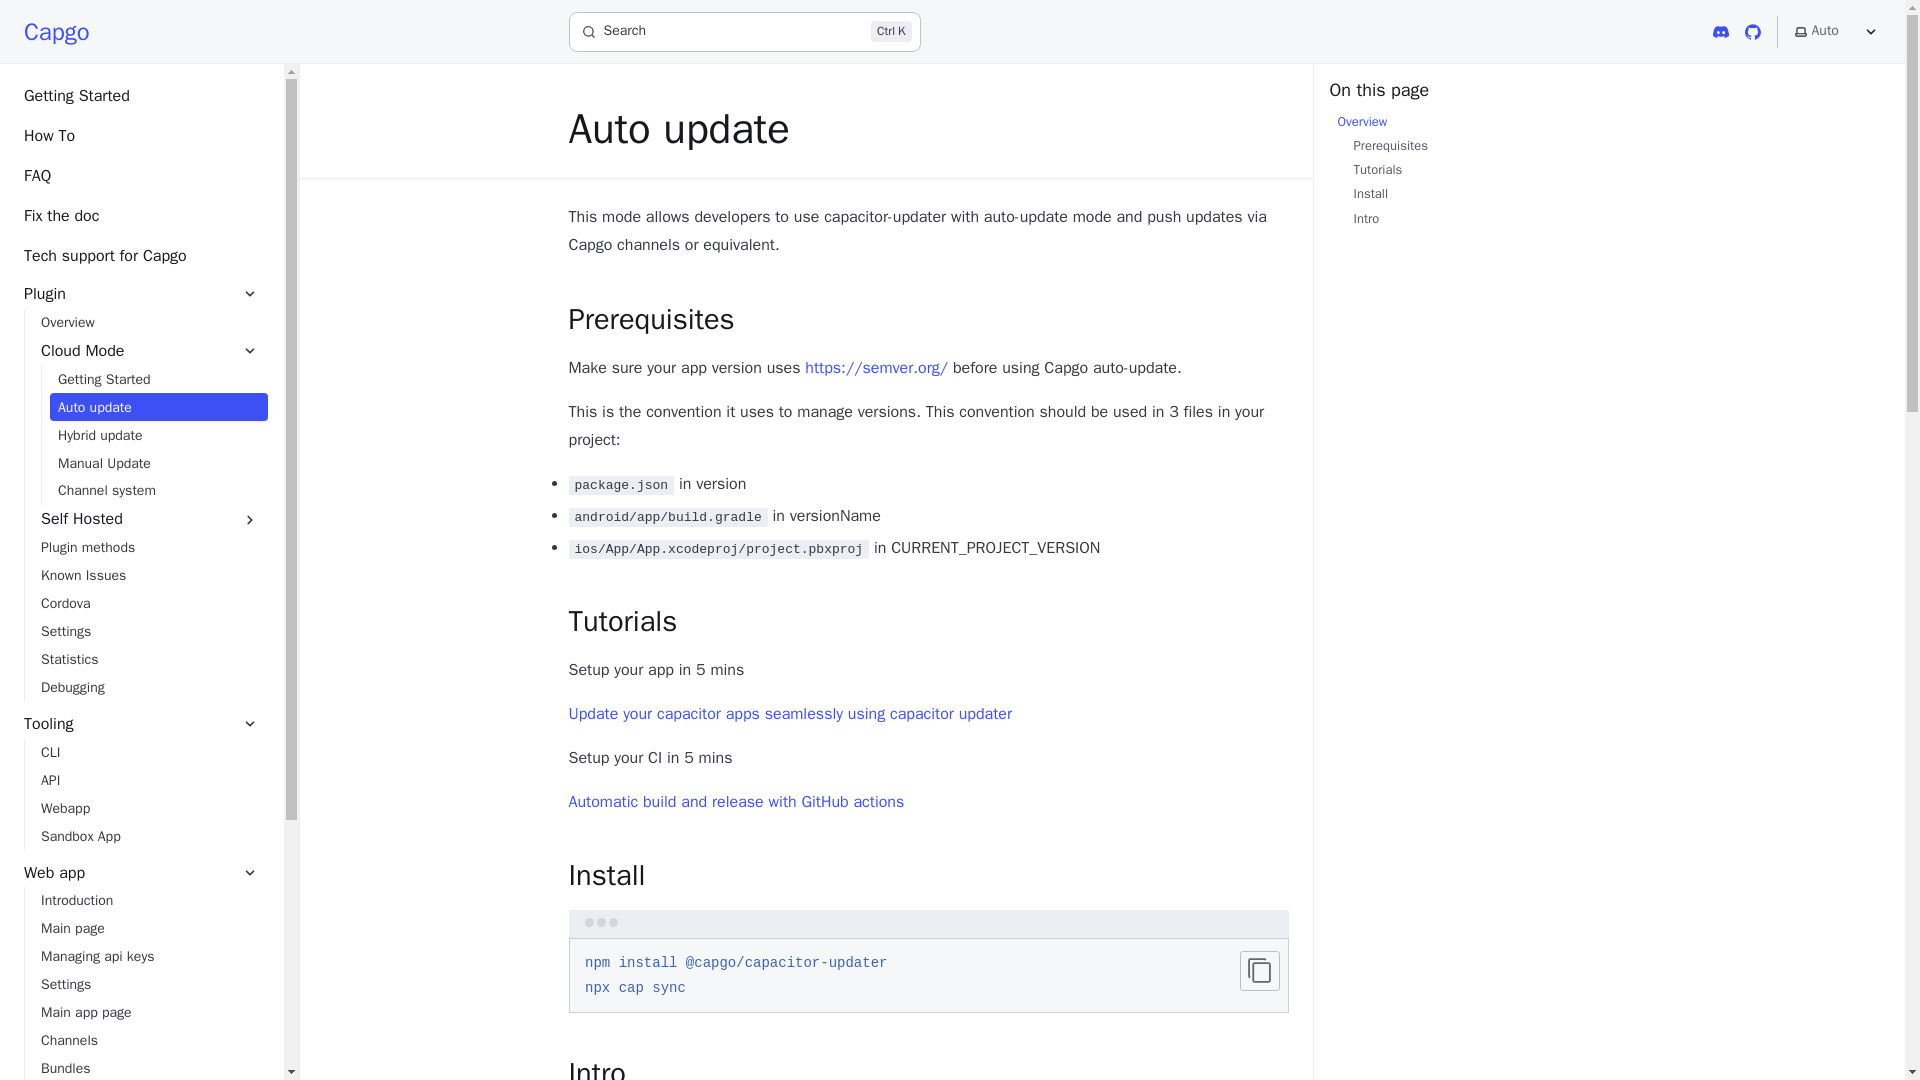  Describe the element at coordinates (142, 136) in the screenshot. I see `How To` at that location.